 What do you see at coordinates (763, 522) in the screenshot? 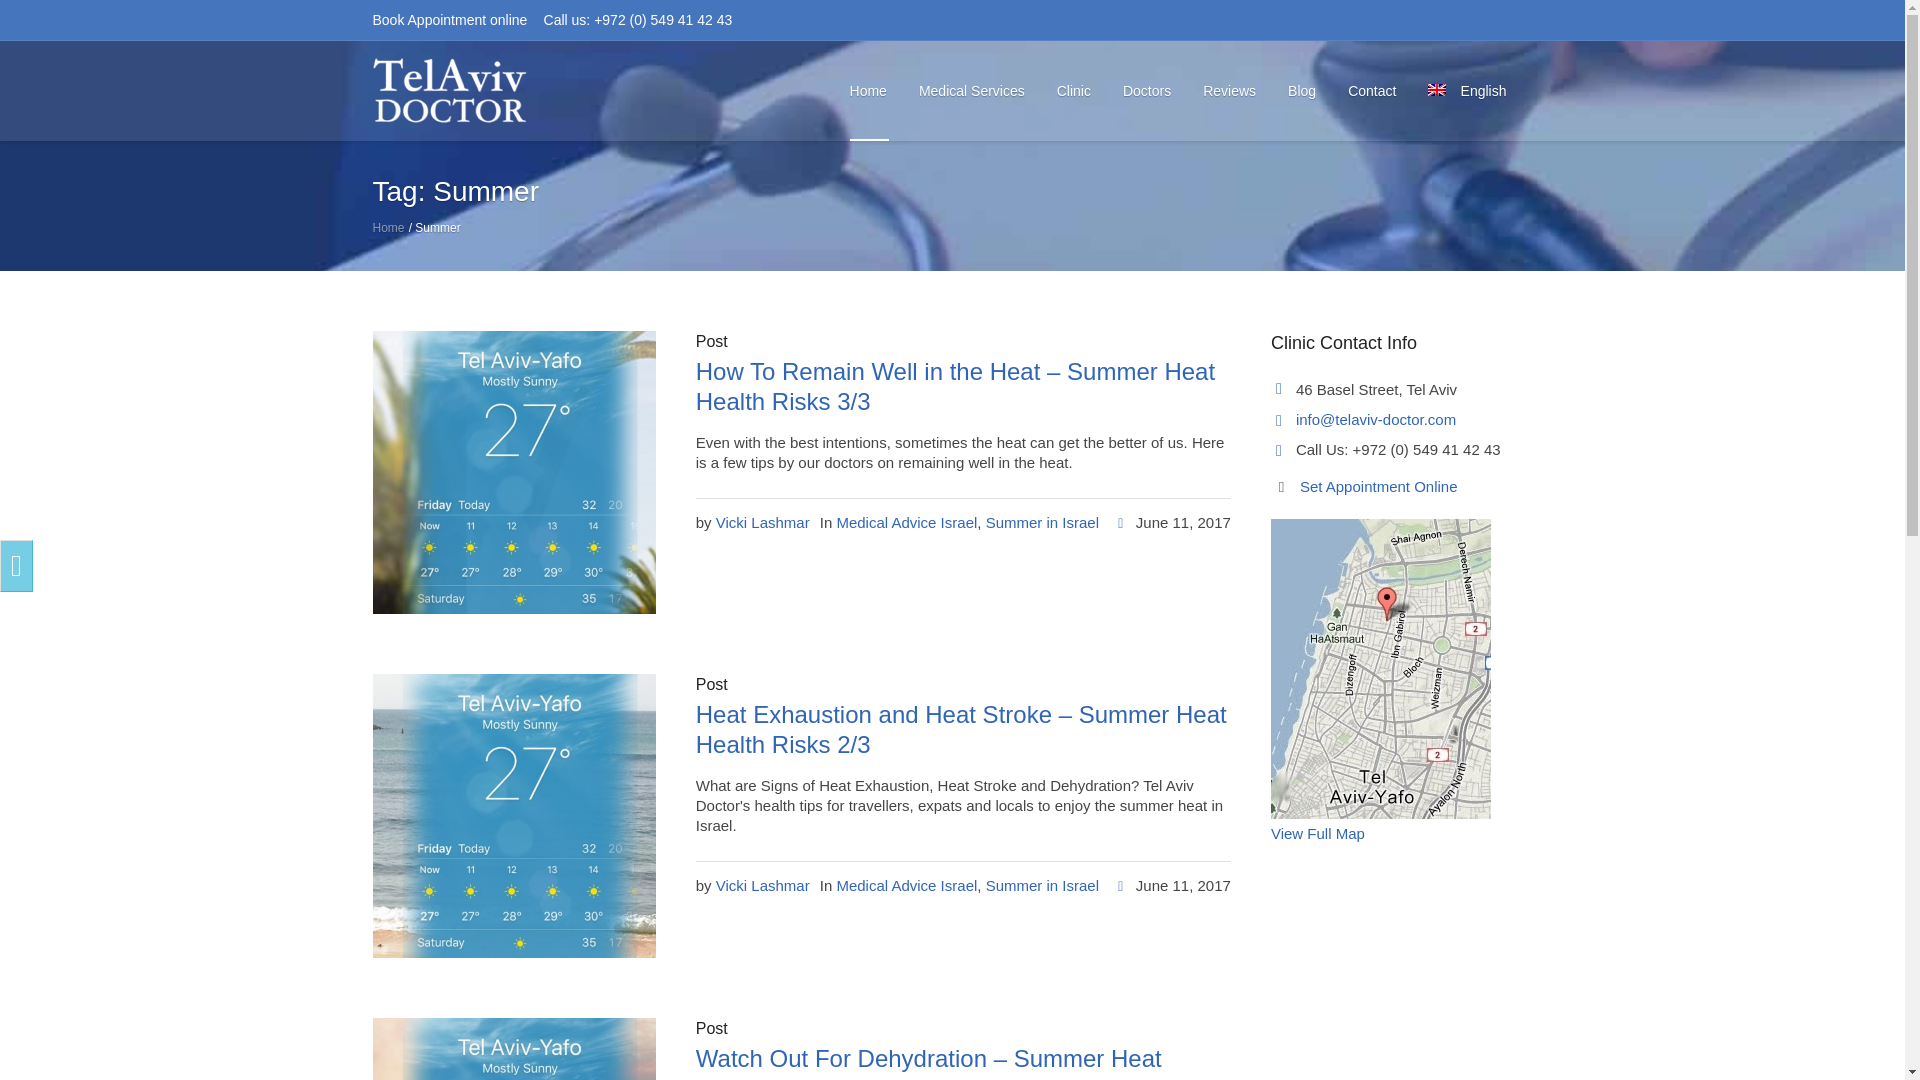
I see `Posts by Vicki Lashmar` at bounding box center [763, 522].